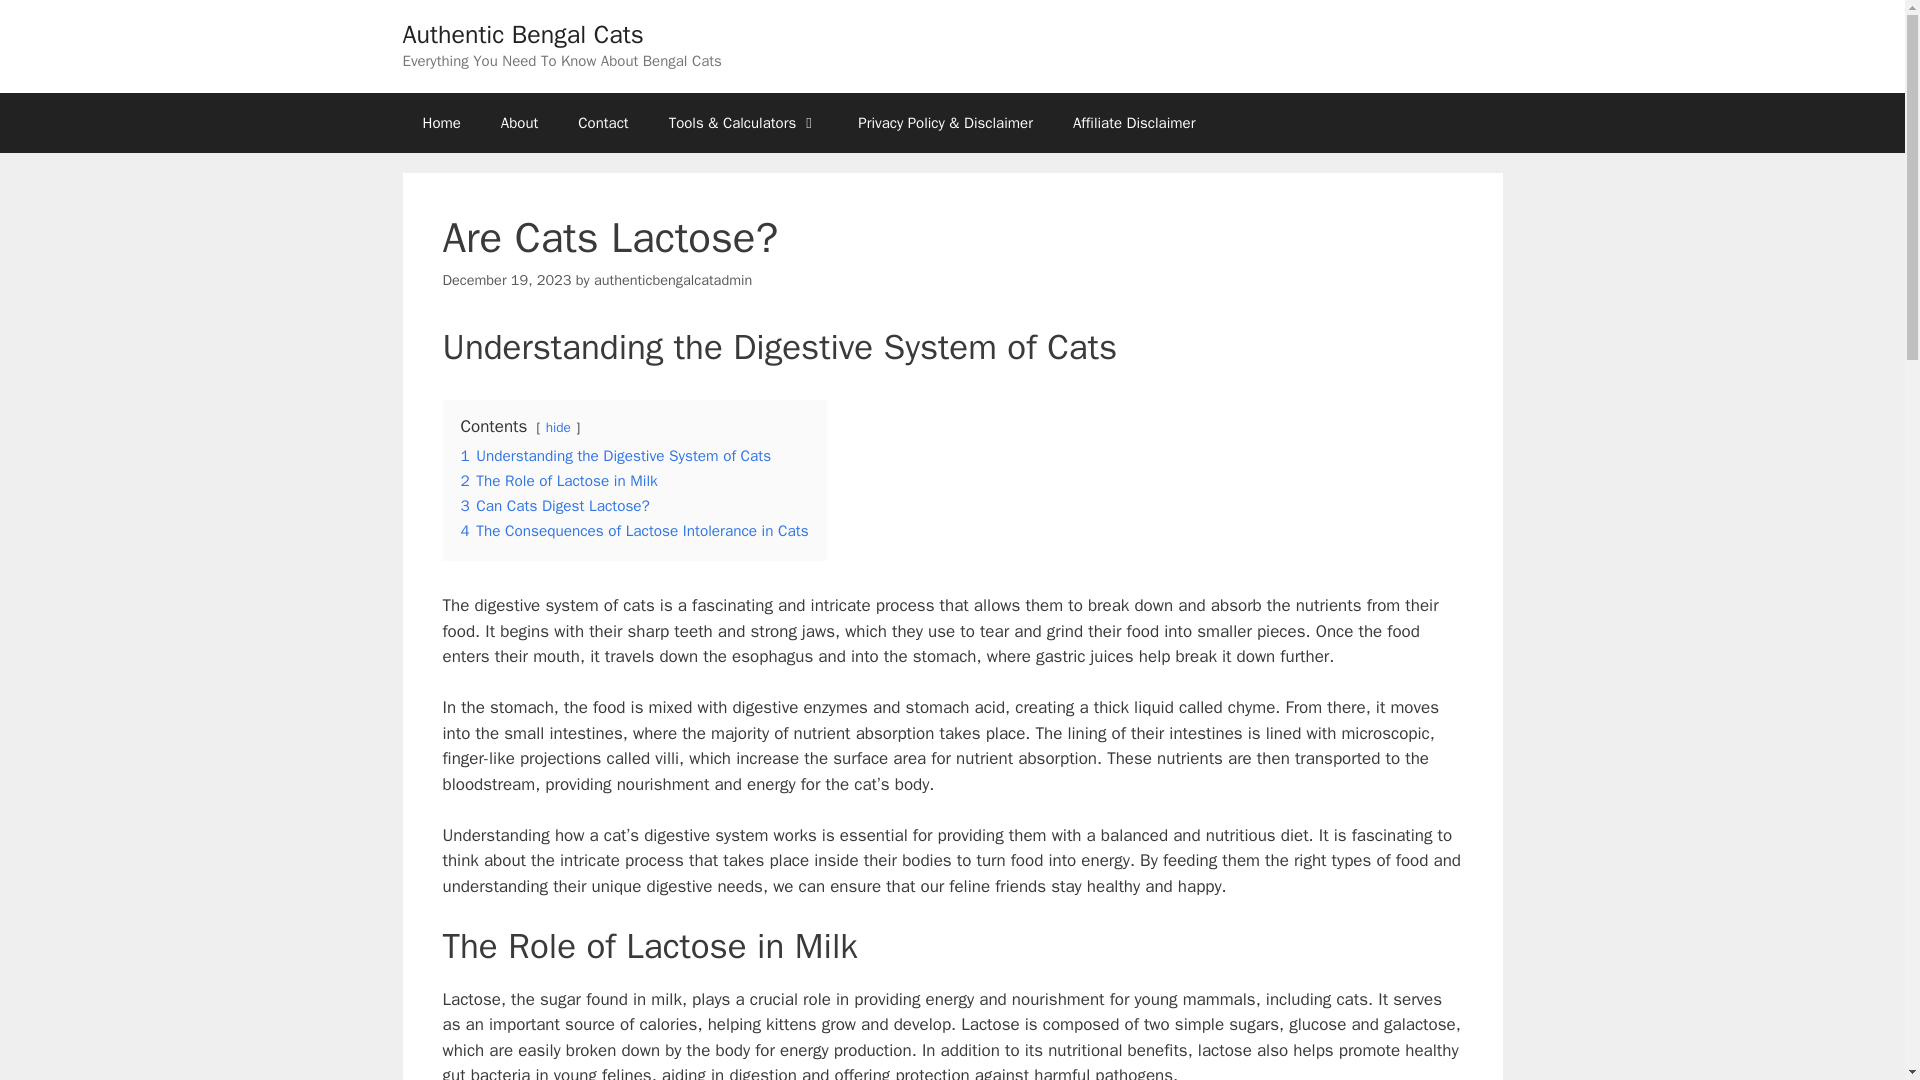 This screenshot has width=1920, height=1080. Describe the element at coordinates (634, 530) in the screenshot. I see `4 The Consequences of Lactose Intolerance in Cats` at that location.